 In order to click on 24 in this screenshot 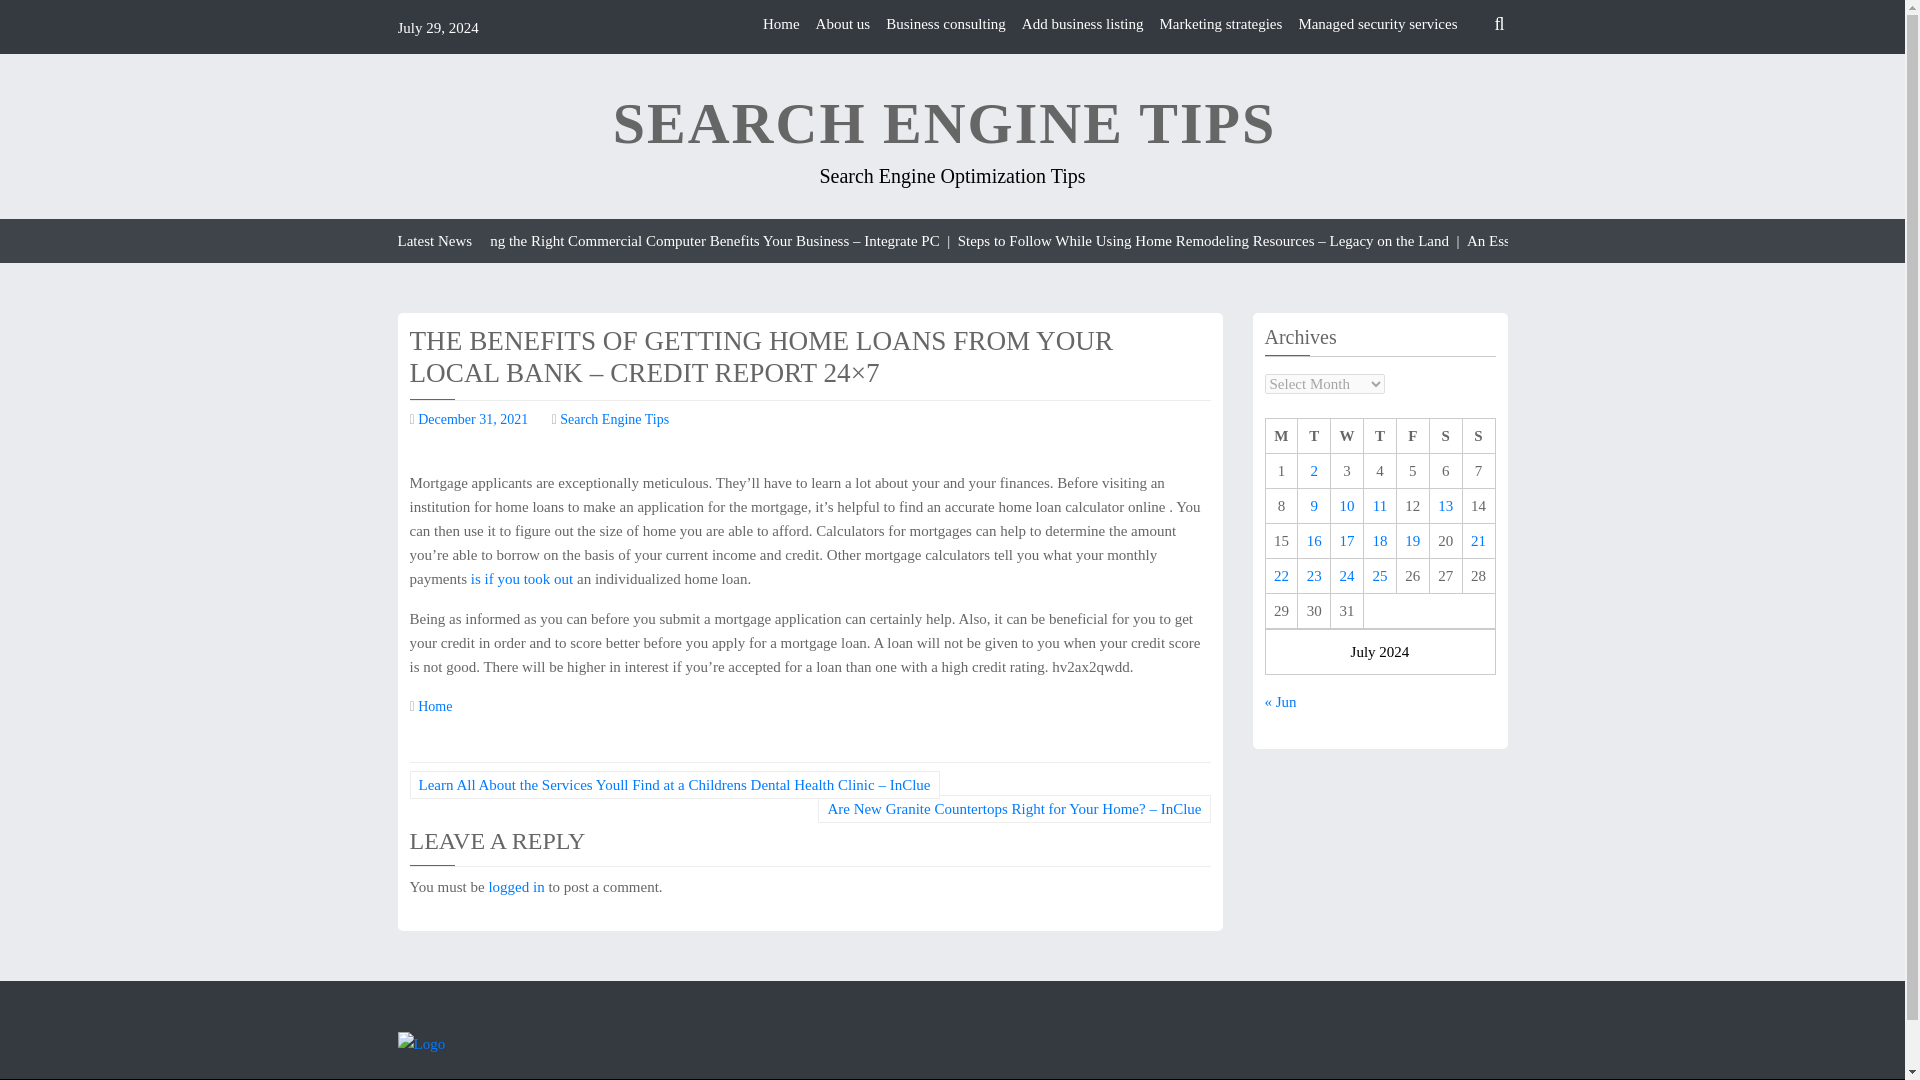, I will do `click(1348, 576)`.